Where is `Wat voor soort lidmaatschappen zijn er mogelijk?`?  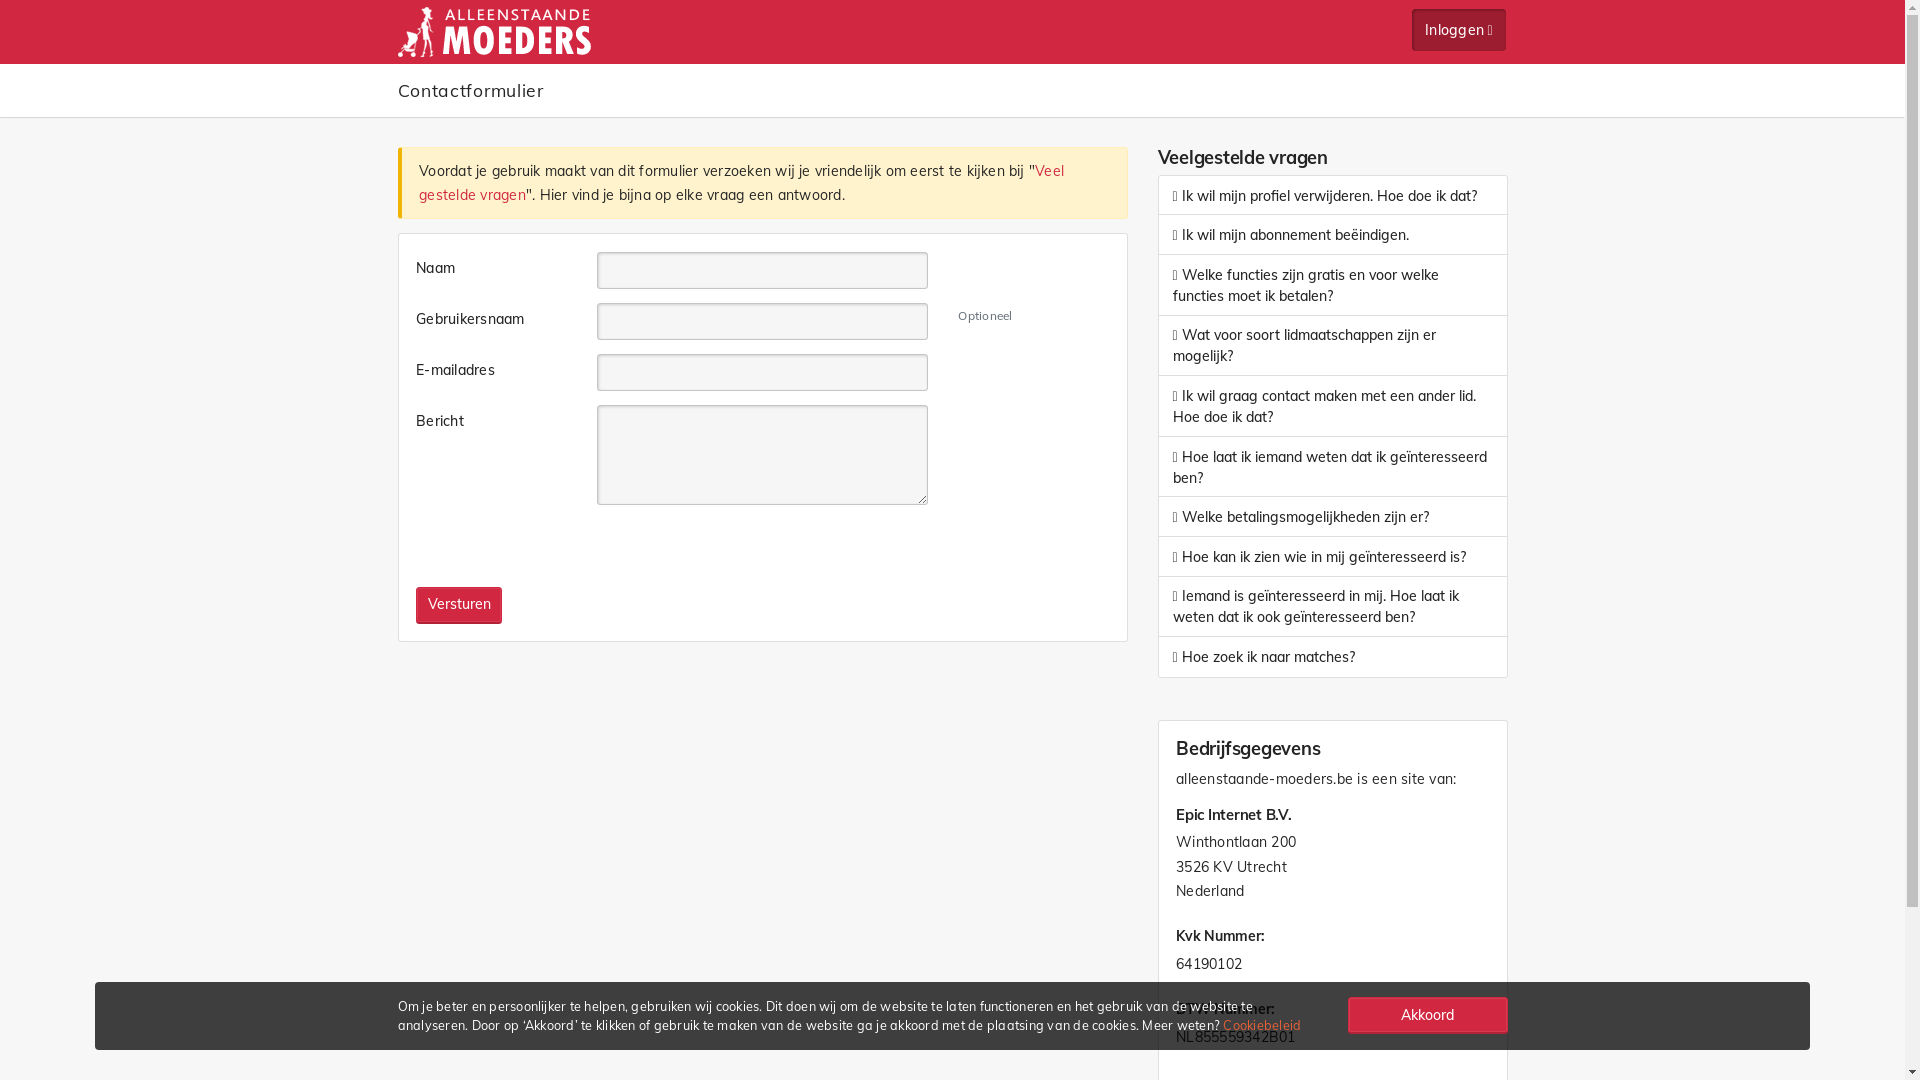
Wat voor soort lidmaatschappen zijn er mogelijk? is located at coordinates (1332, 346).